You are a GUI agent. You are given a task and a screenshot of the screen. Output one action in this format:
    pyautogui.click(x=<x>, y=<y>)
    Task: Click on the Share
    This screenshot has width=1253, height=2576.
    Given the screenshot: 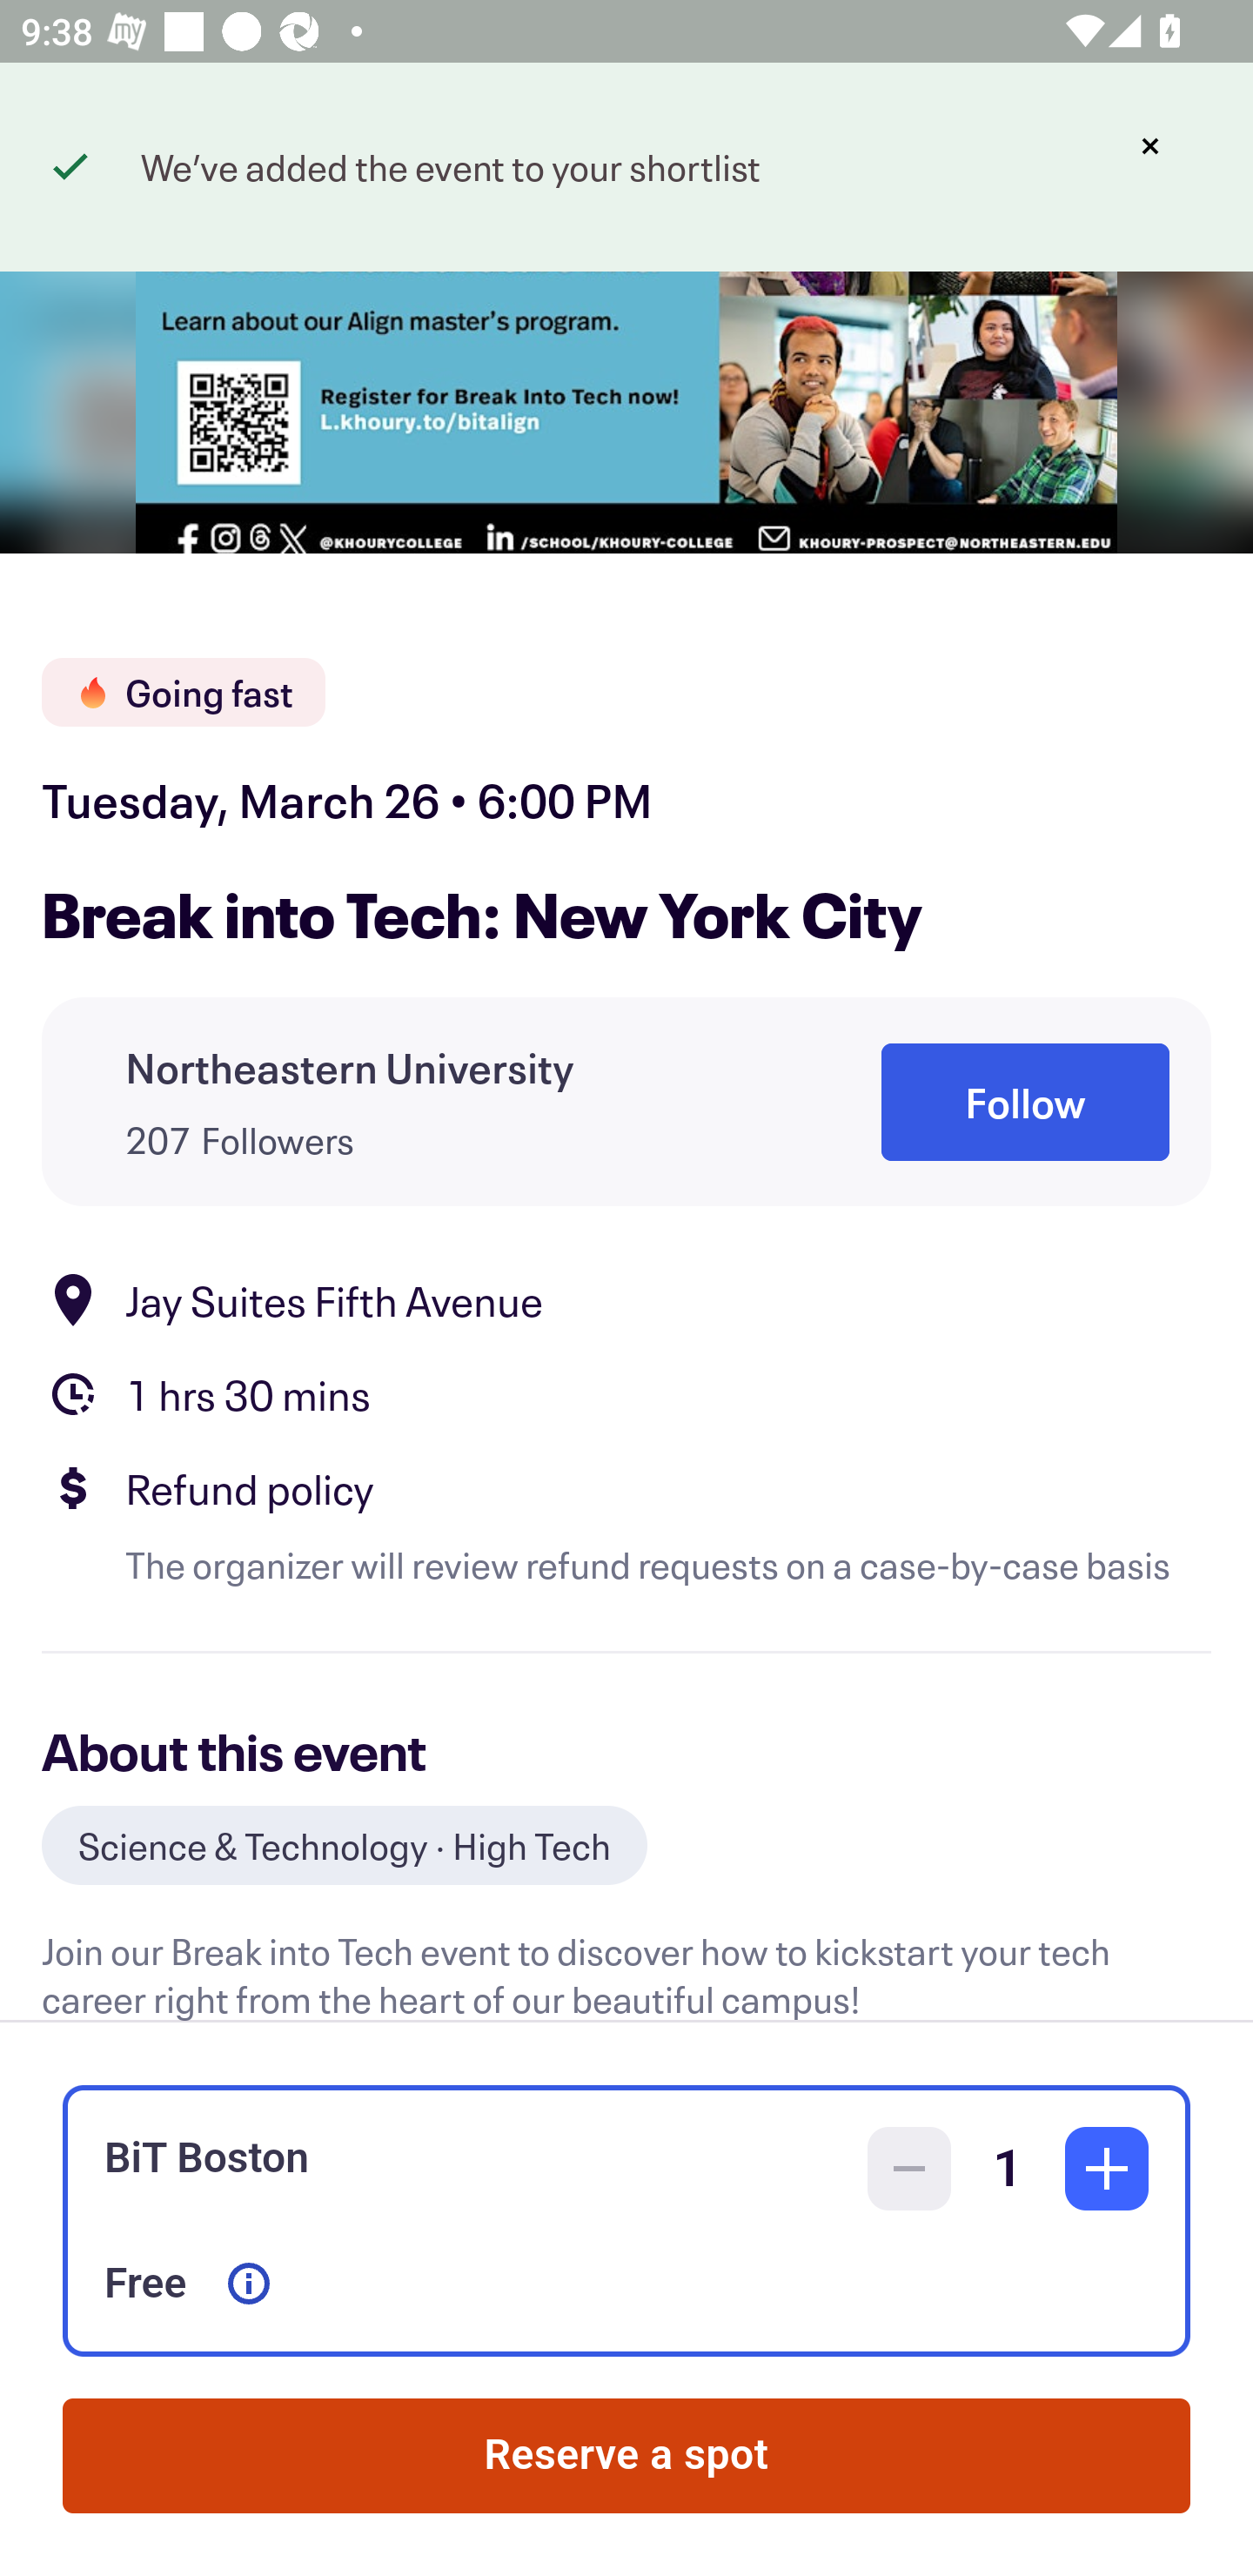 What is the action you would take?
    pyautogui.click(x=1159, y=155)
    